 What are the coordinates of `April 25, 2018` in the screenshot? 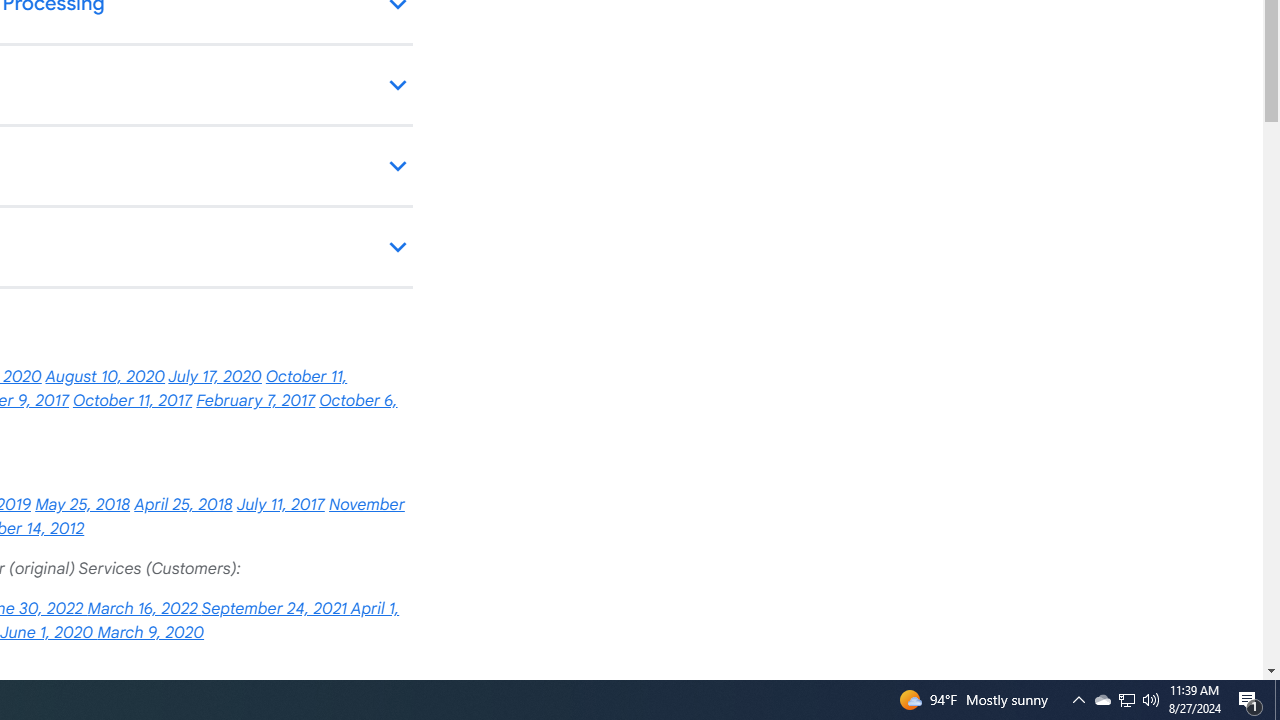 It's located at (183, 504).